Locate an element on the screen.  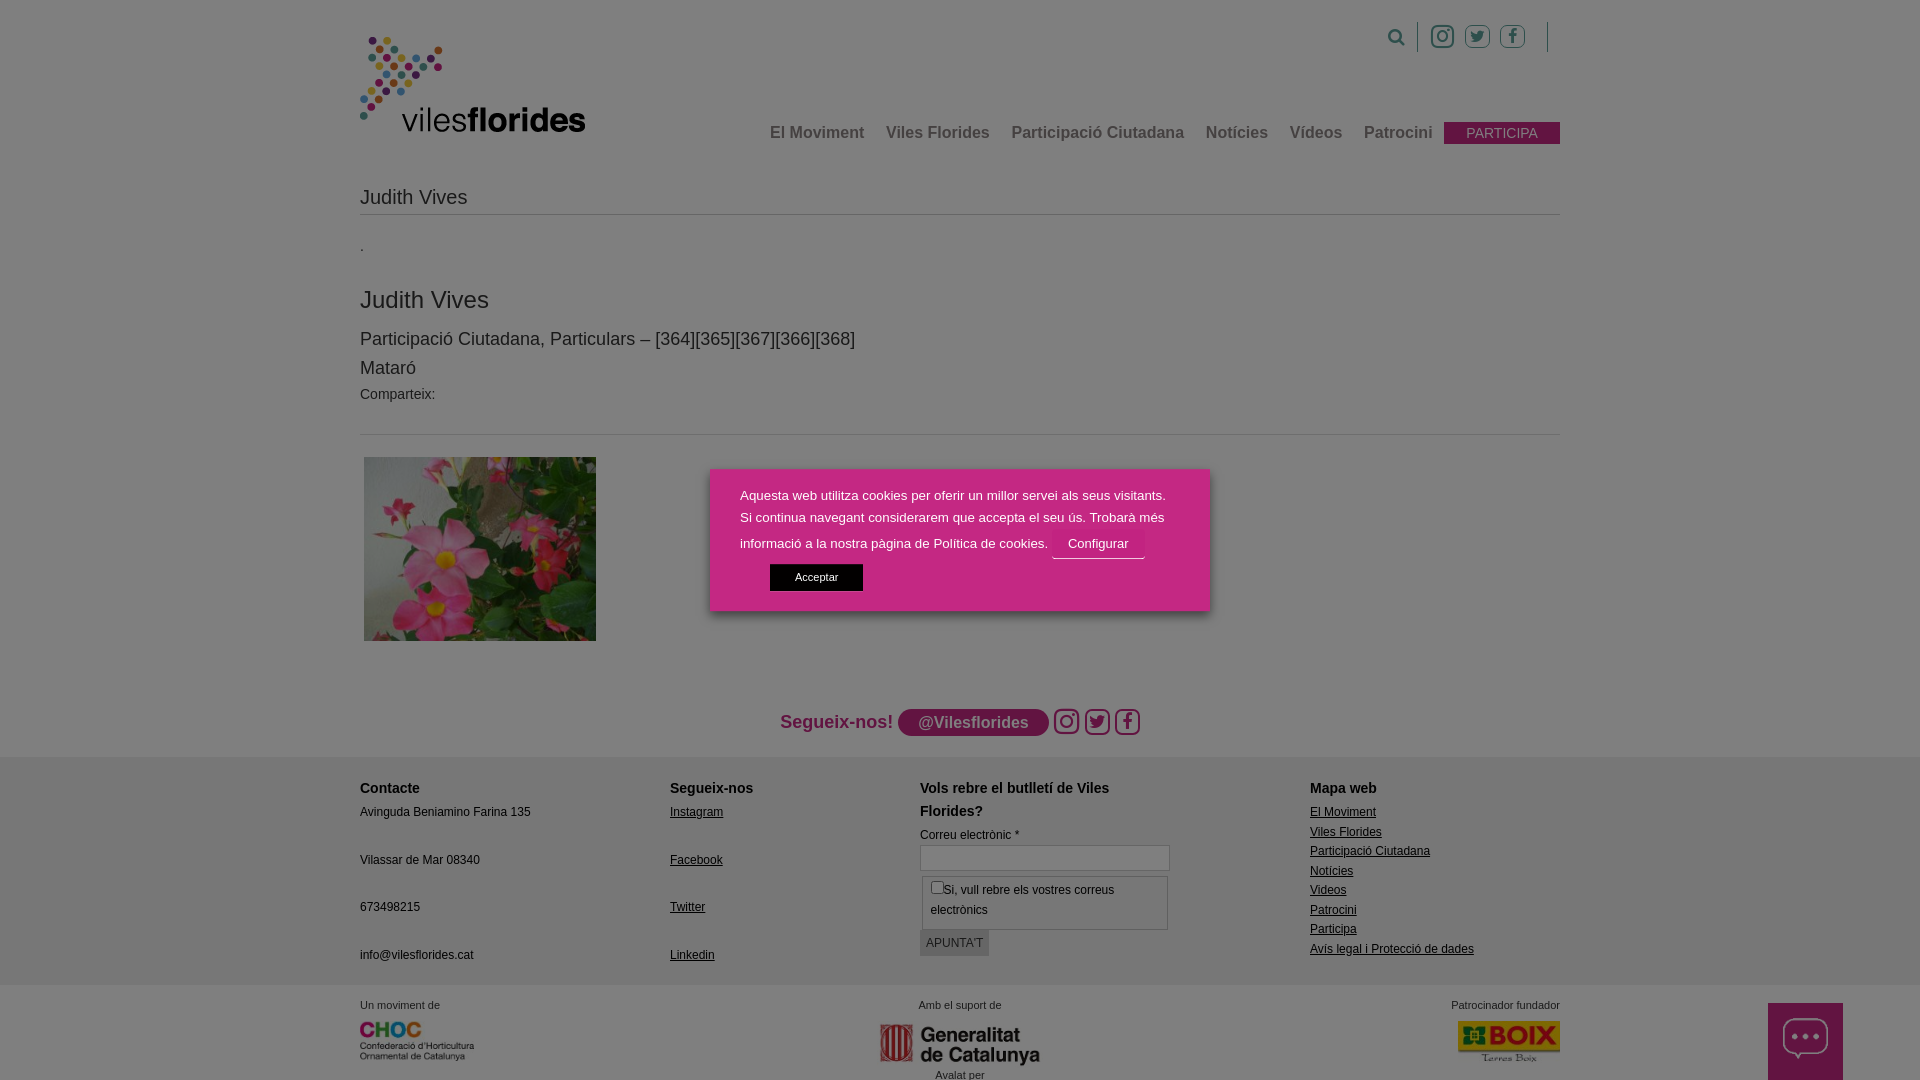
Acceptar is located at coordinates (816, 578).